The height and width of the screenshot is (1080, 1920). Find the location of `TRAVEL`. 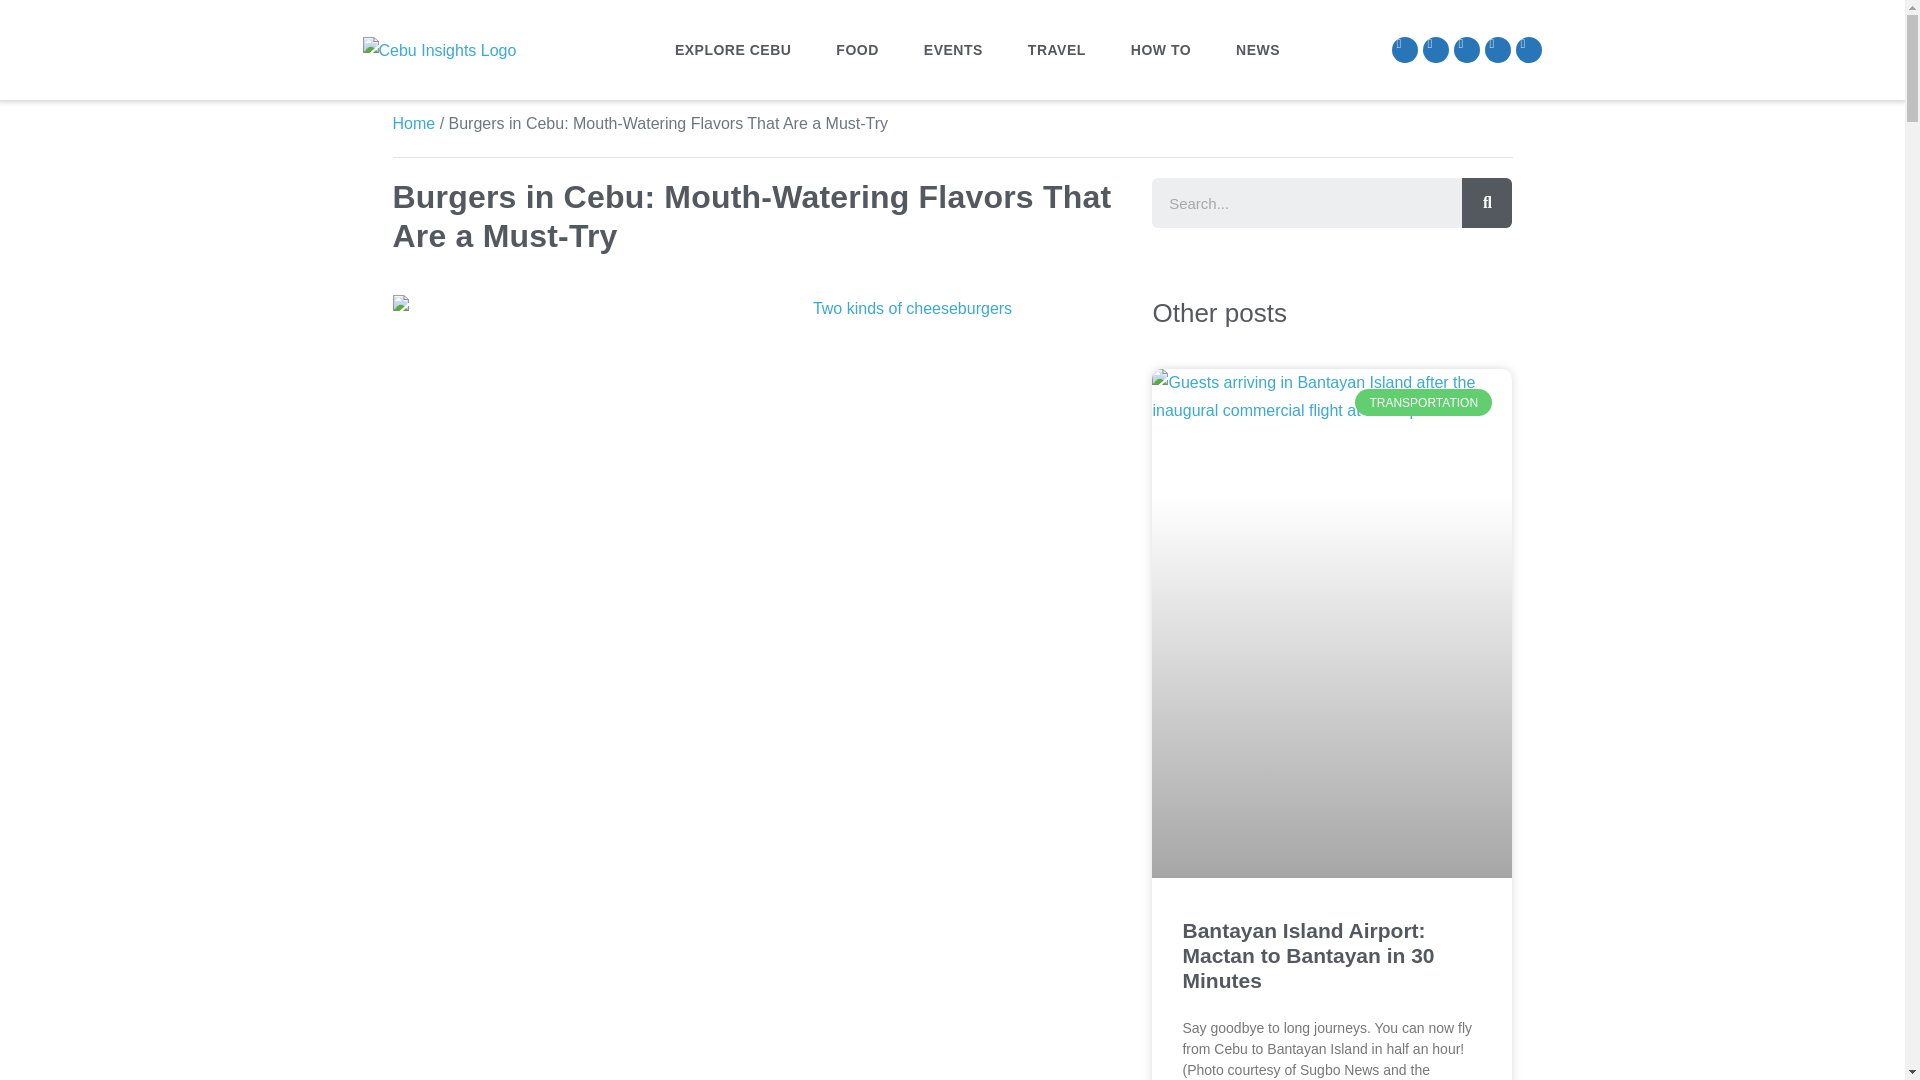

TRAVEL is located at coordinates (1056, 50).